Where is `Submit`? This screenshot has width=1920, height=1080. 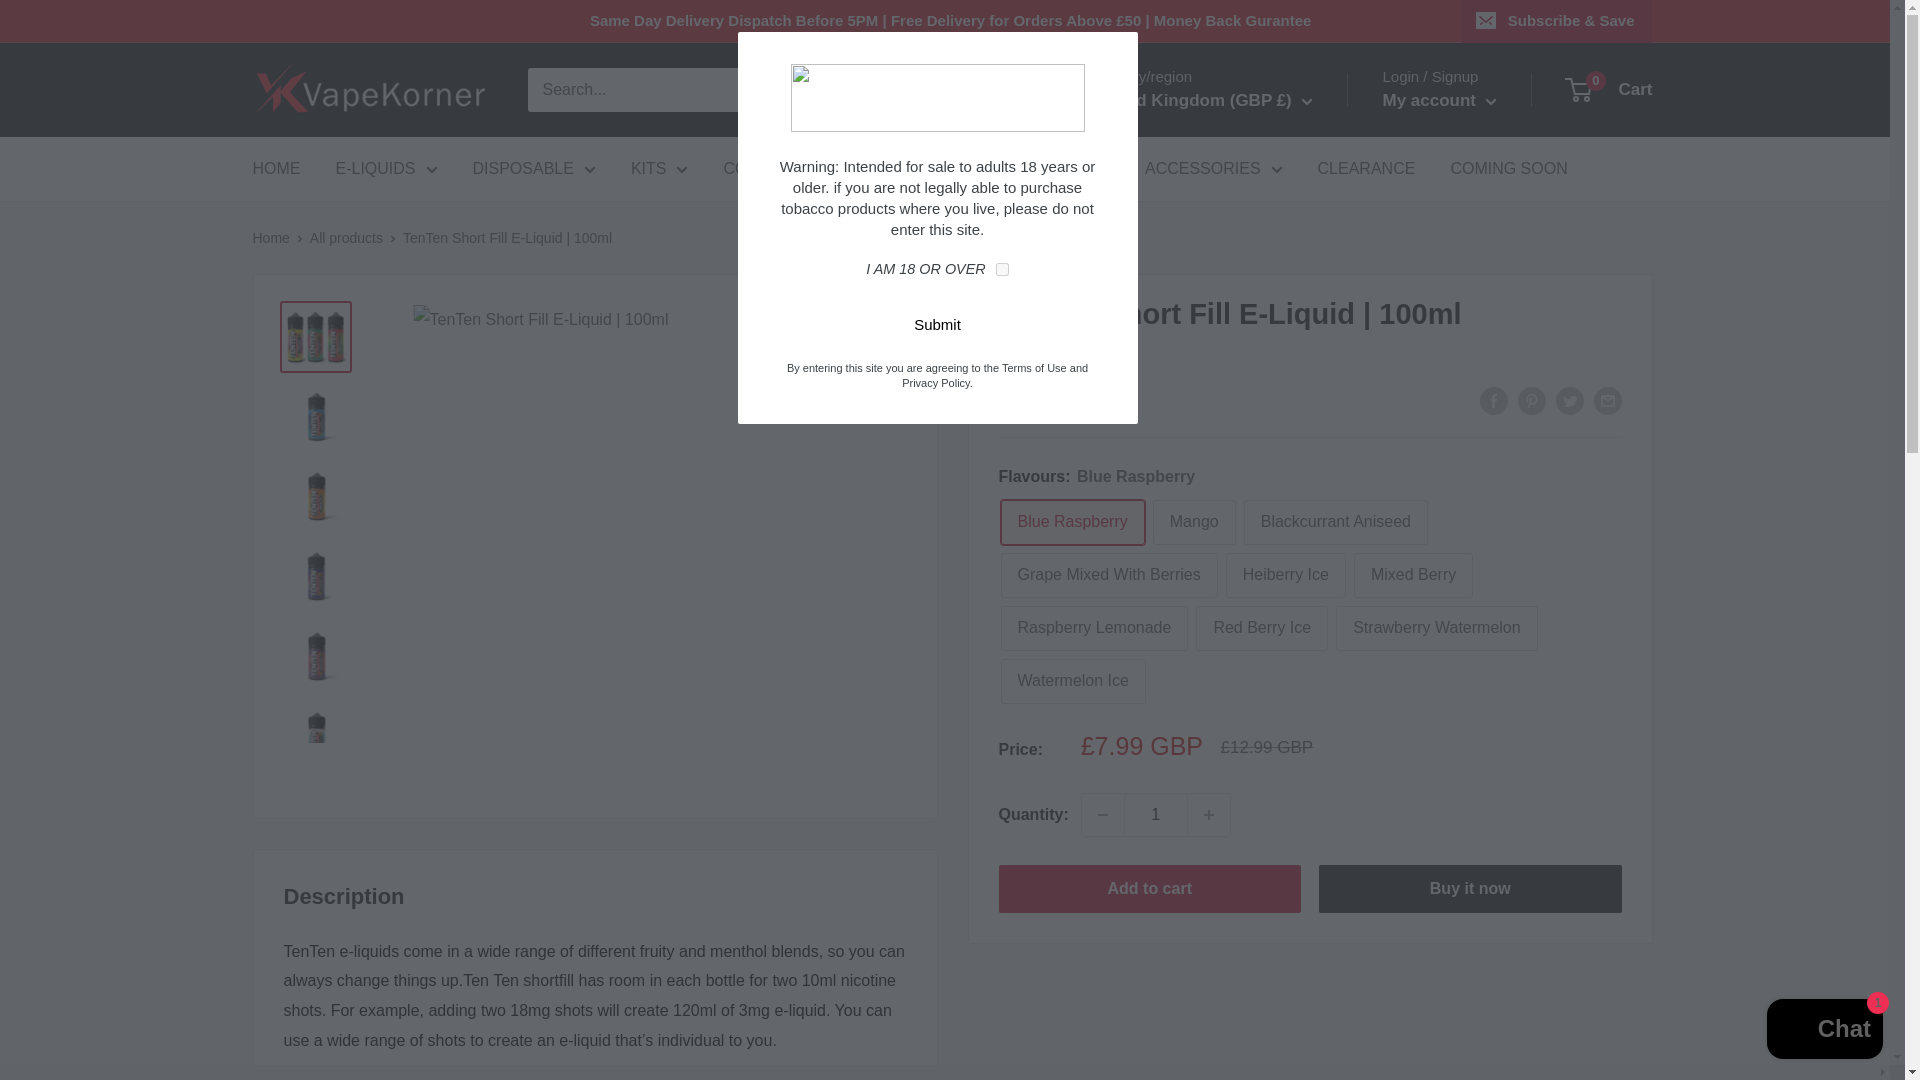 Submit is located at coordinates (937, 324).